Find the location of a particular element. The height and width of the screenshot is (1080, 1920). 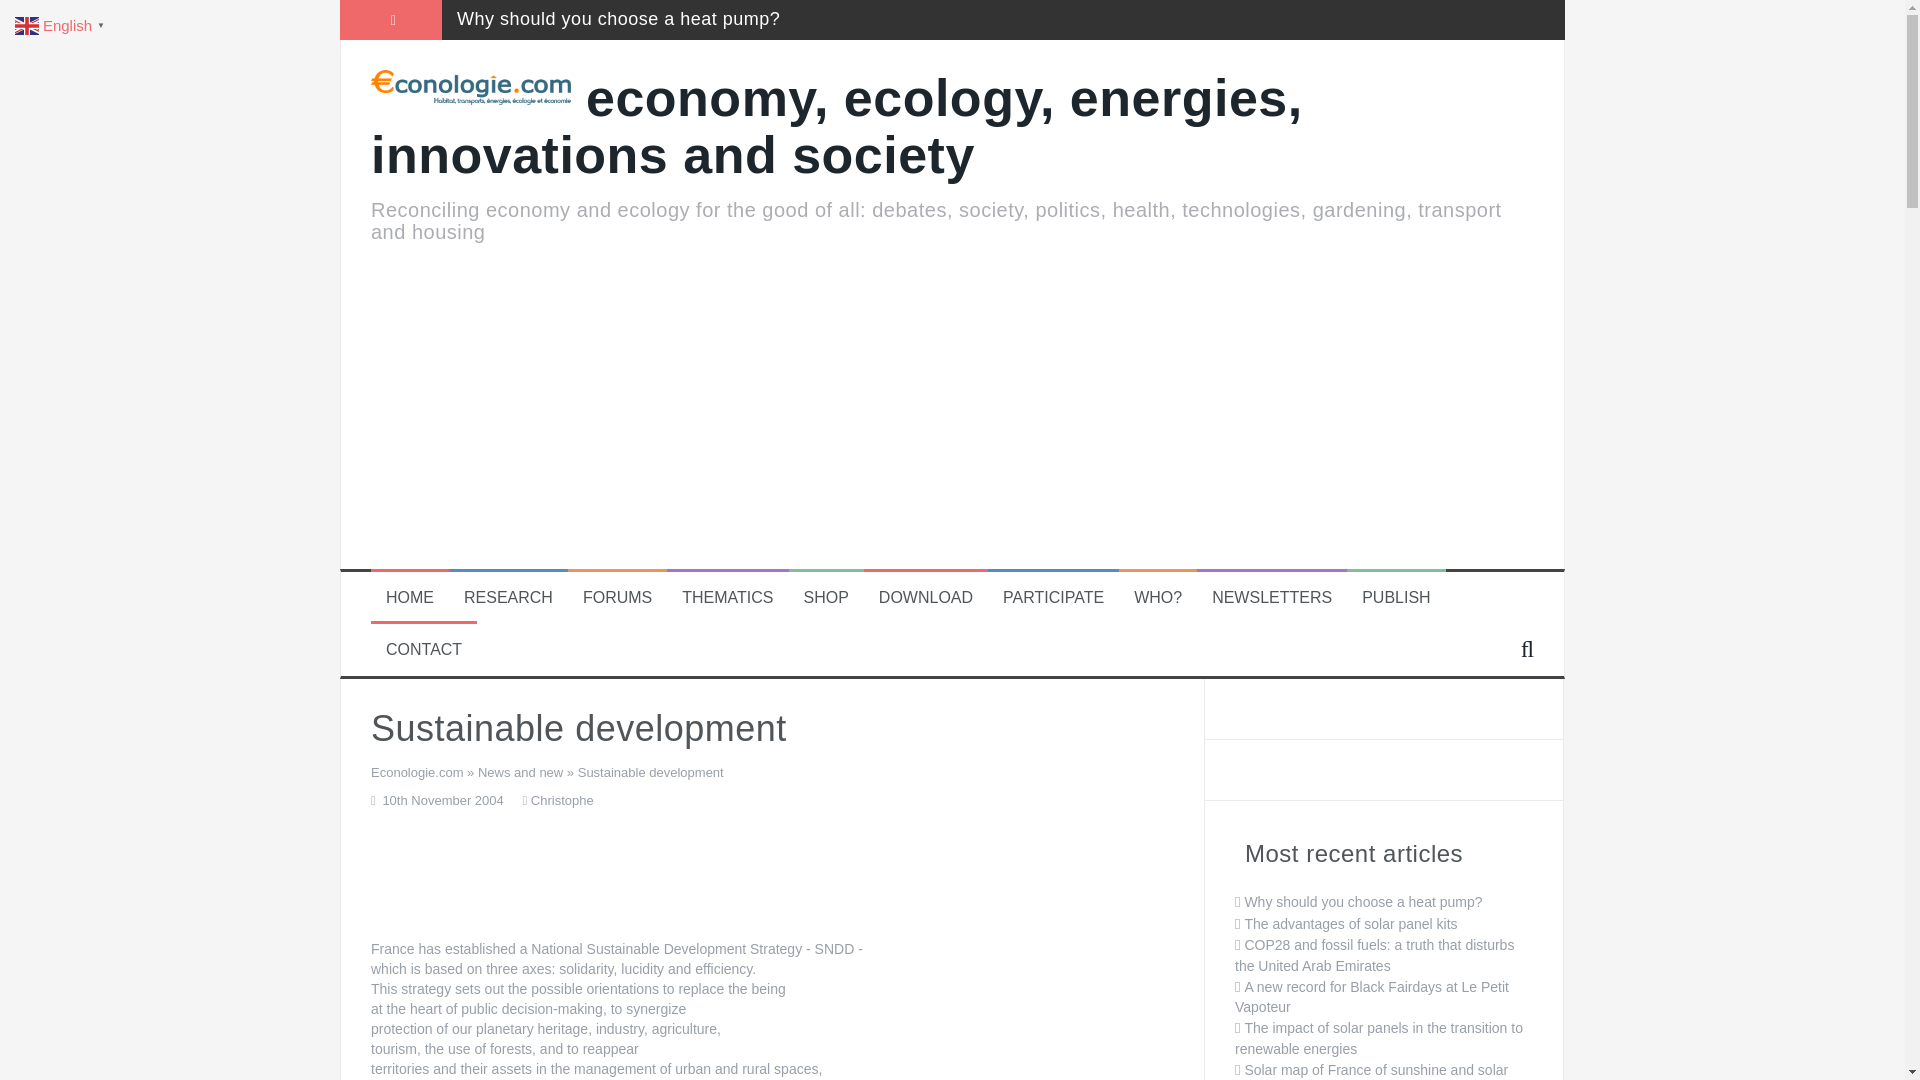

RESEARCH is located at coordinates (508, 598).